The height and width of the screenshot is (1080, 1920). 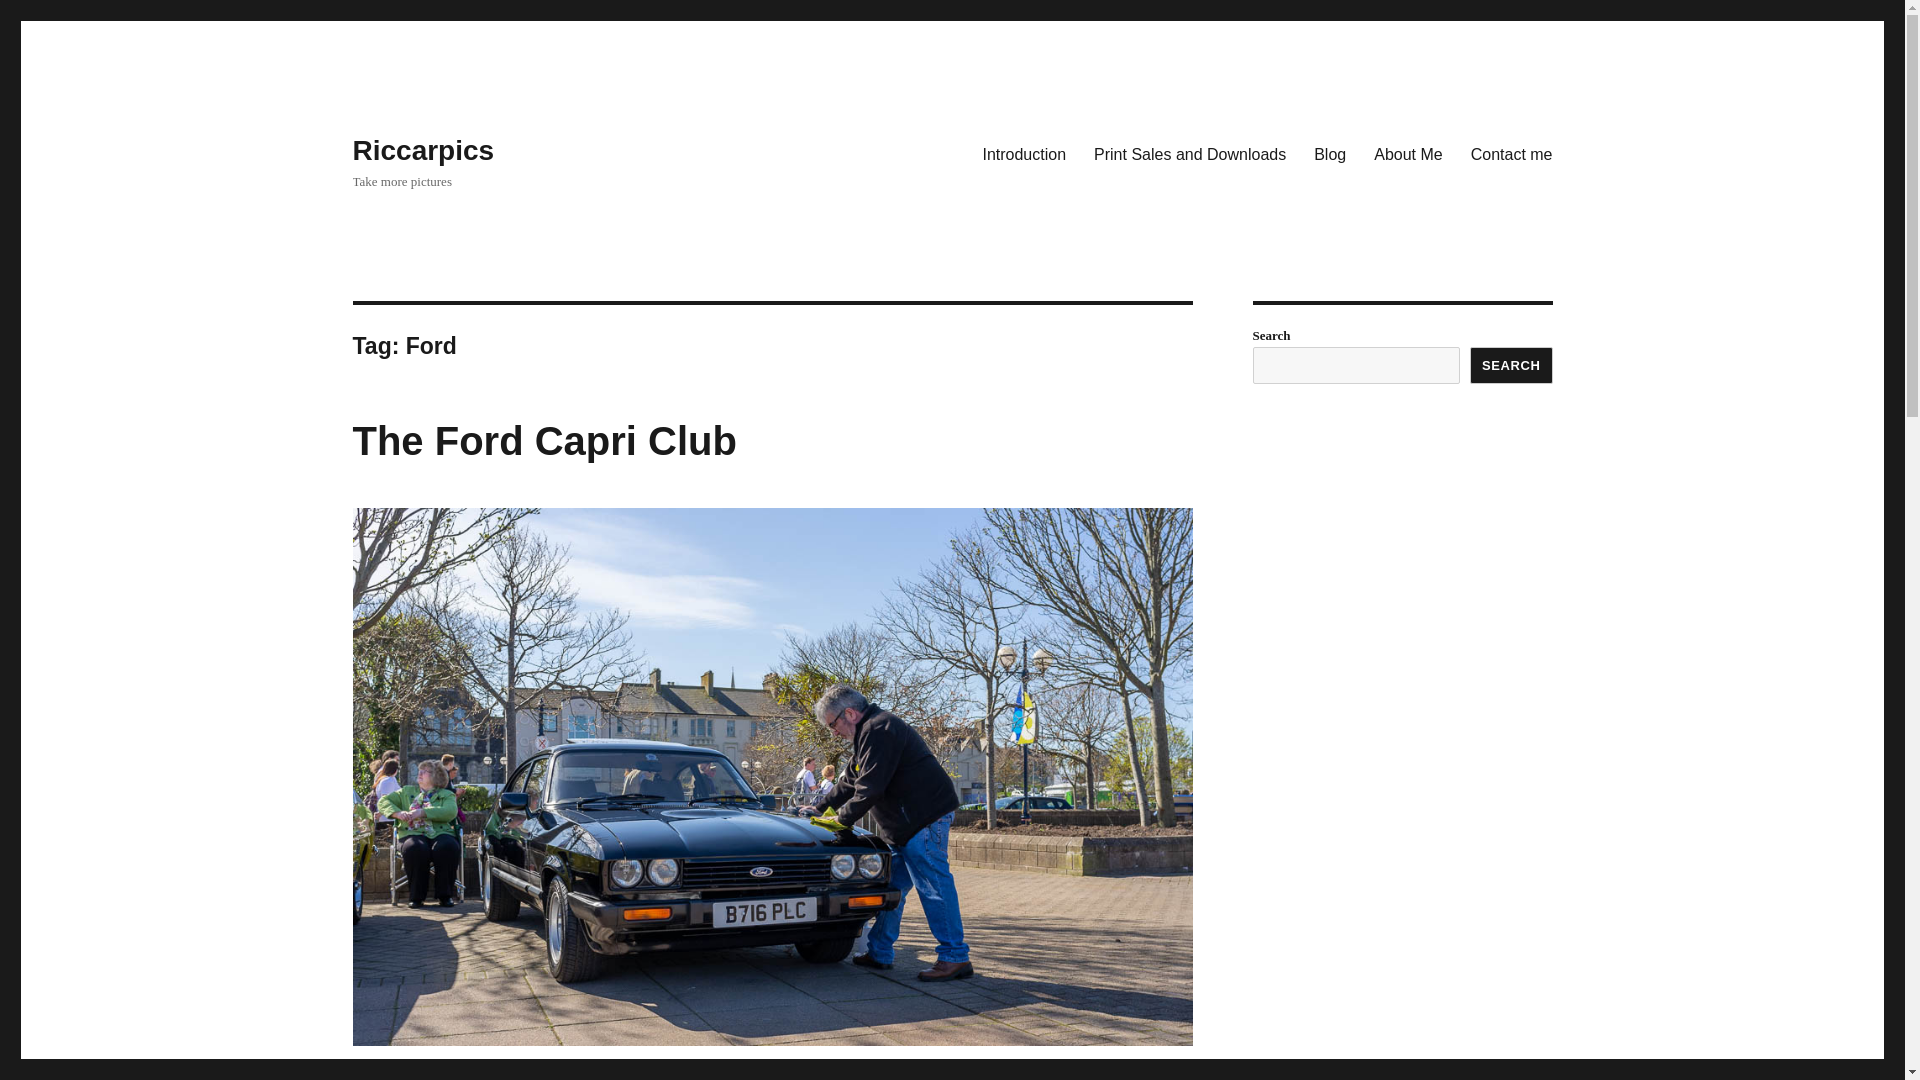 What do you see at coordinates (1023, 153) in the screenshot?
I see `Introduction` at bounding box center [1023, 153].